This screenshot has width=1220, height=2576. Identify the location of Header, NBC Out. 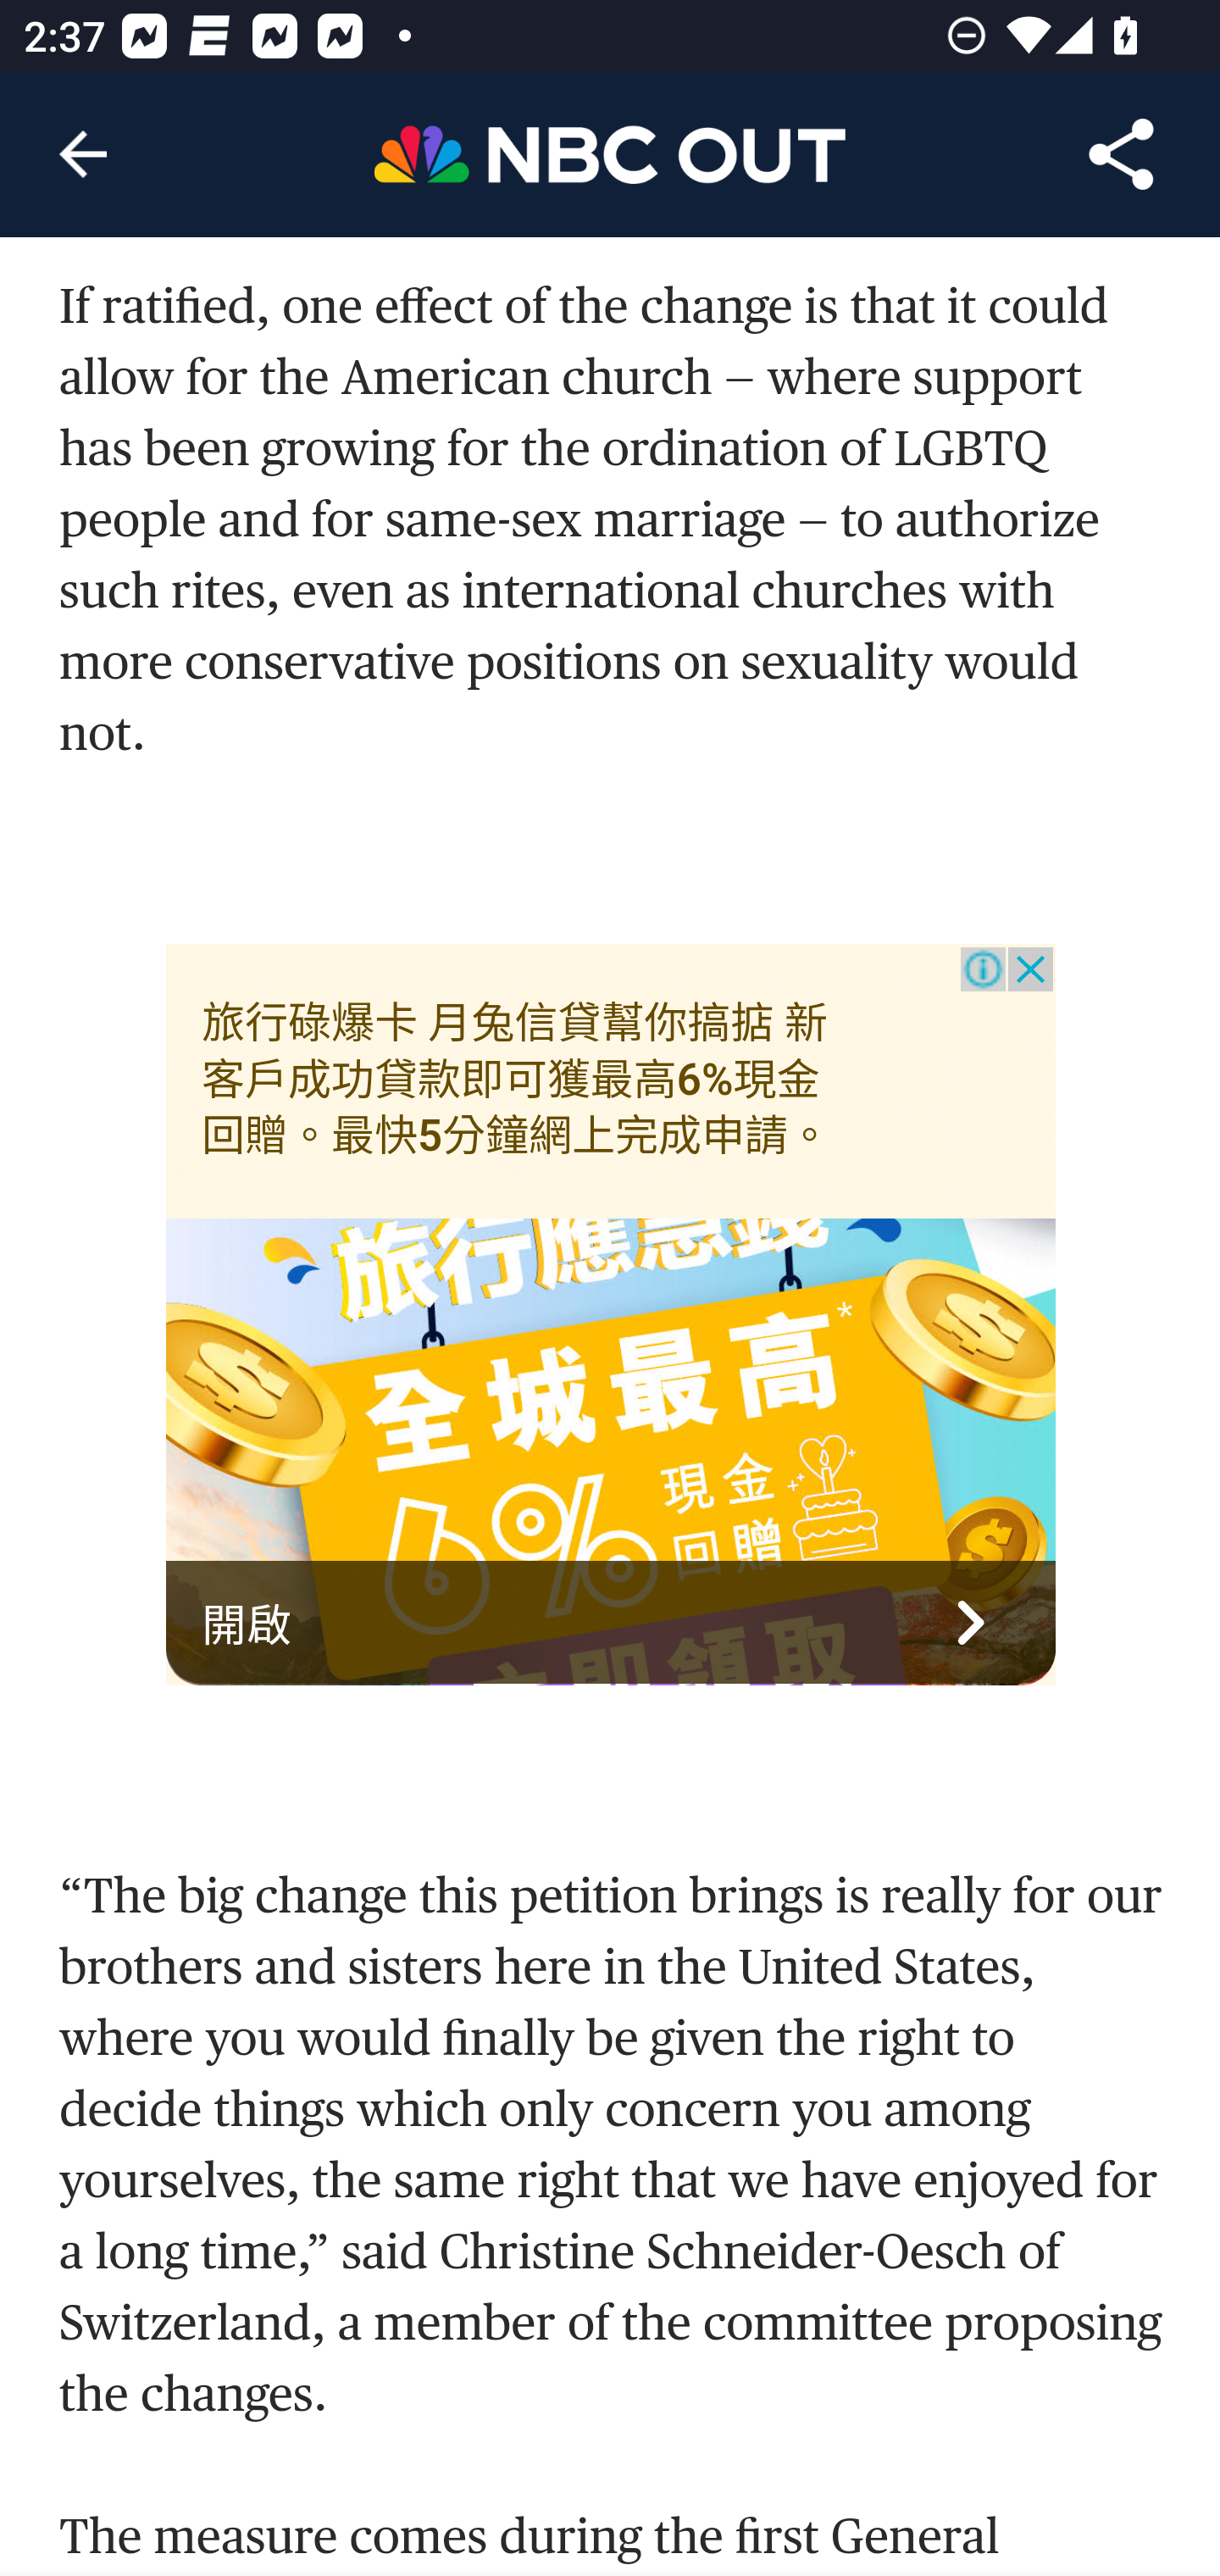
(610, 153).